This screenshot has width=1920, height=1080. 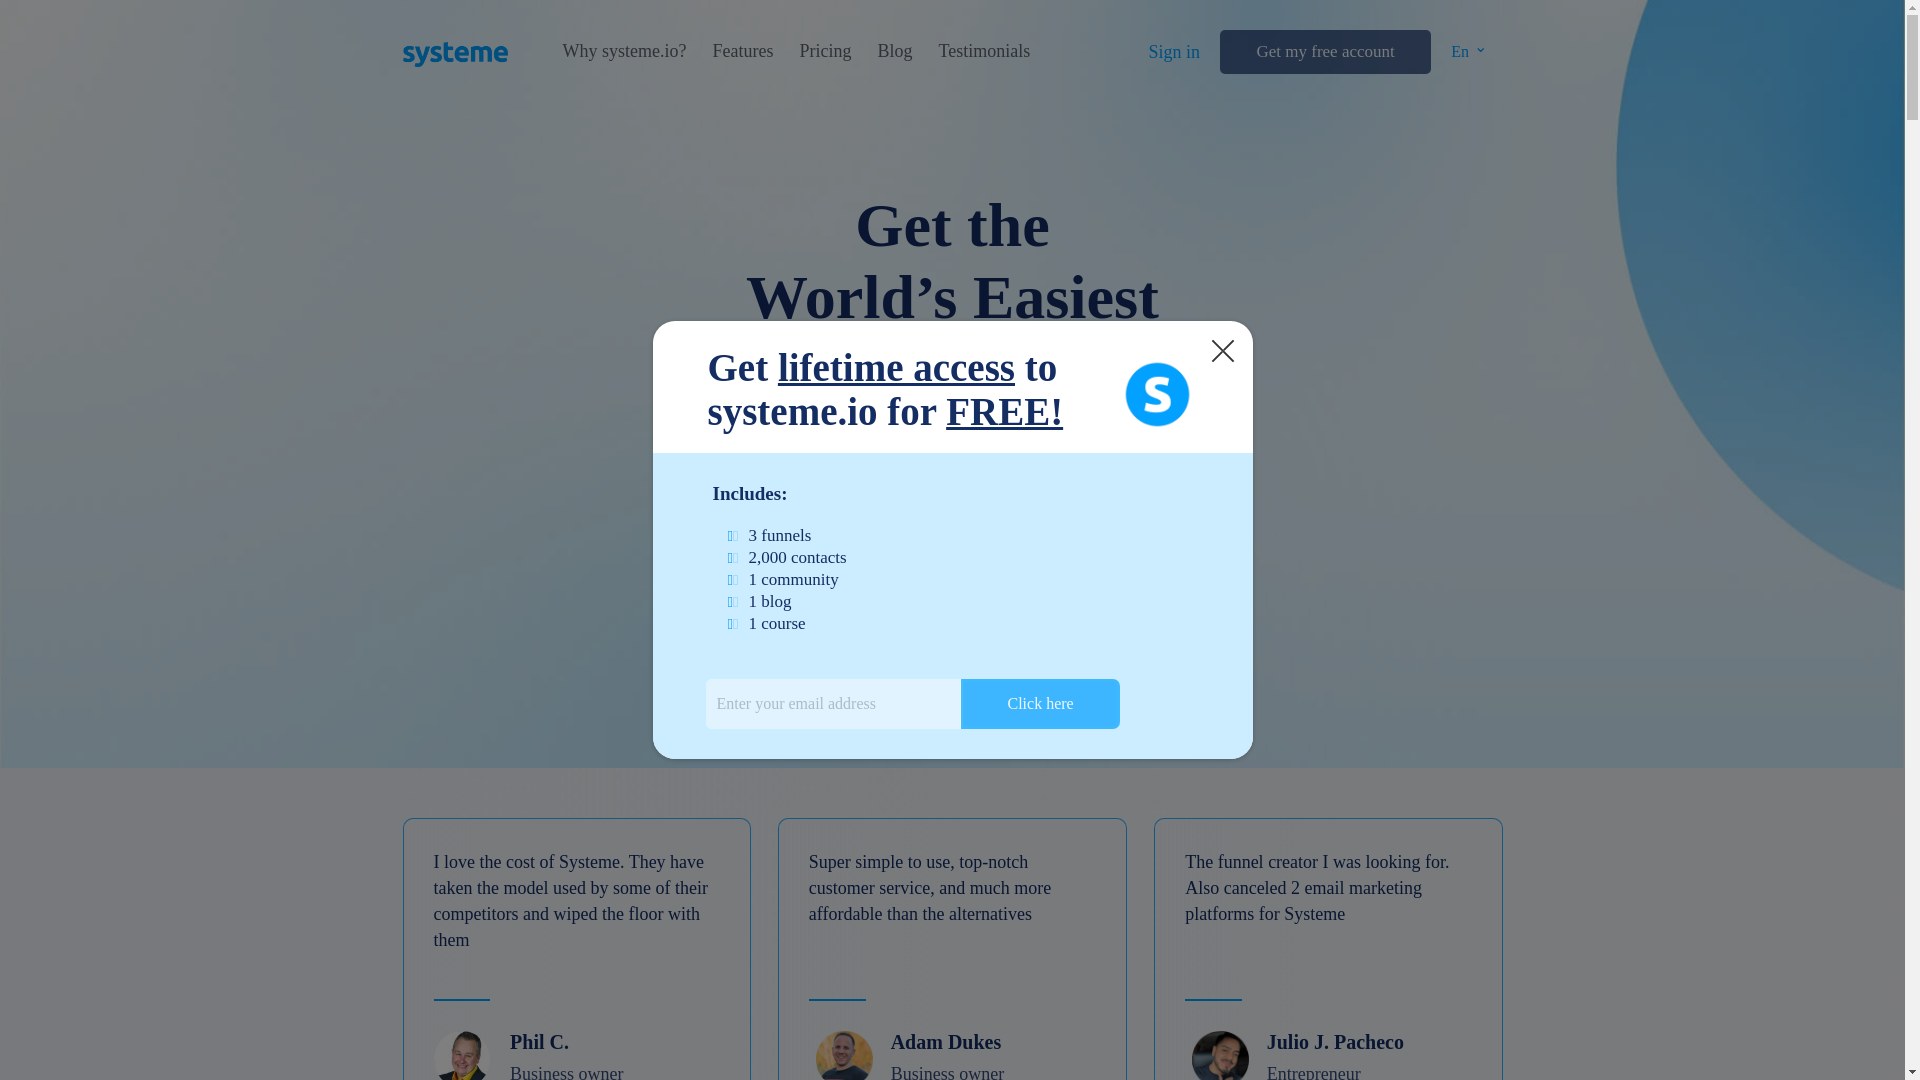 I want to click on Features, so click(x=742, y=51).